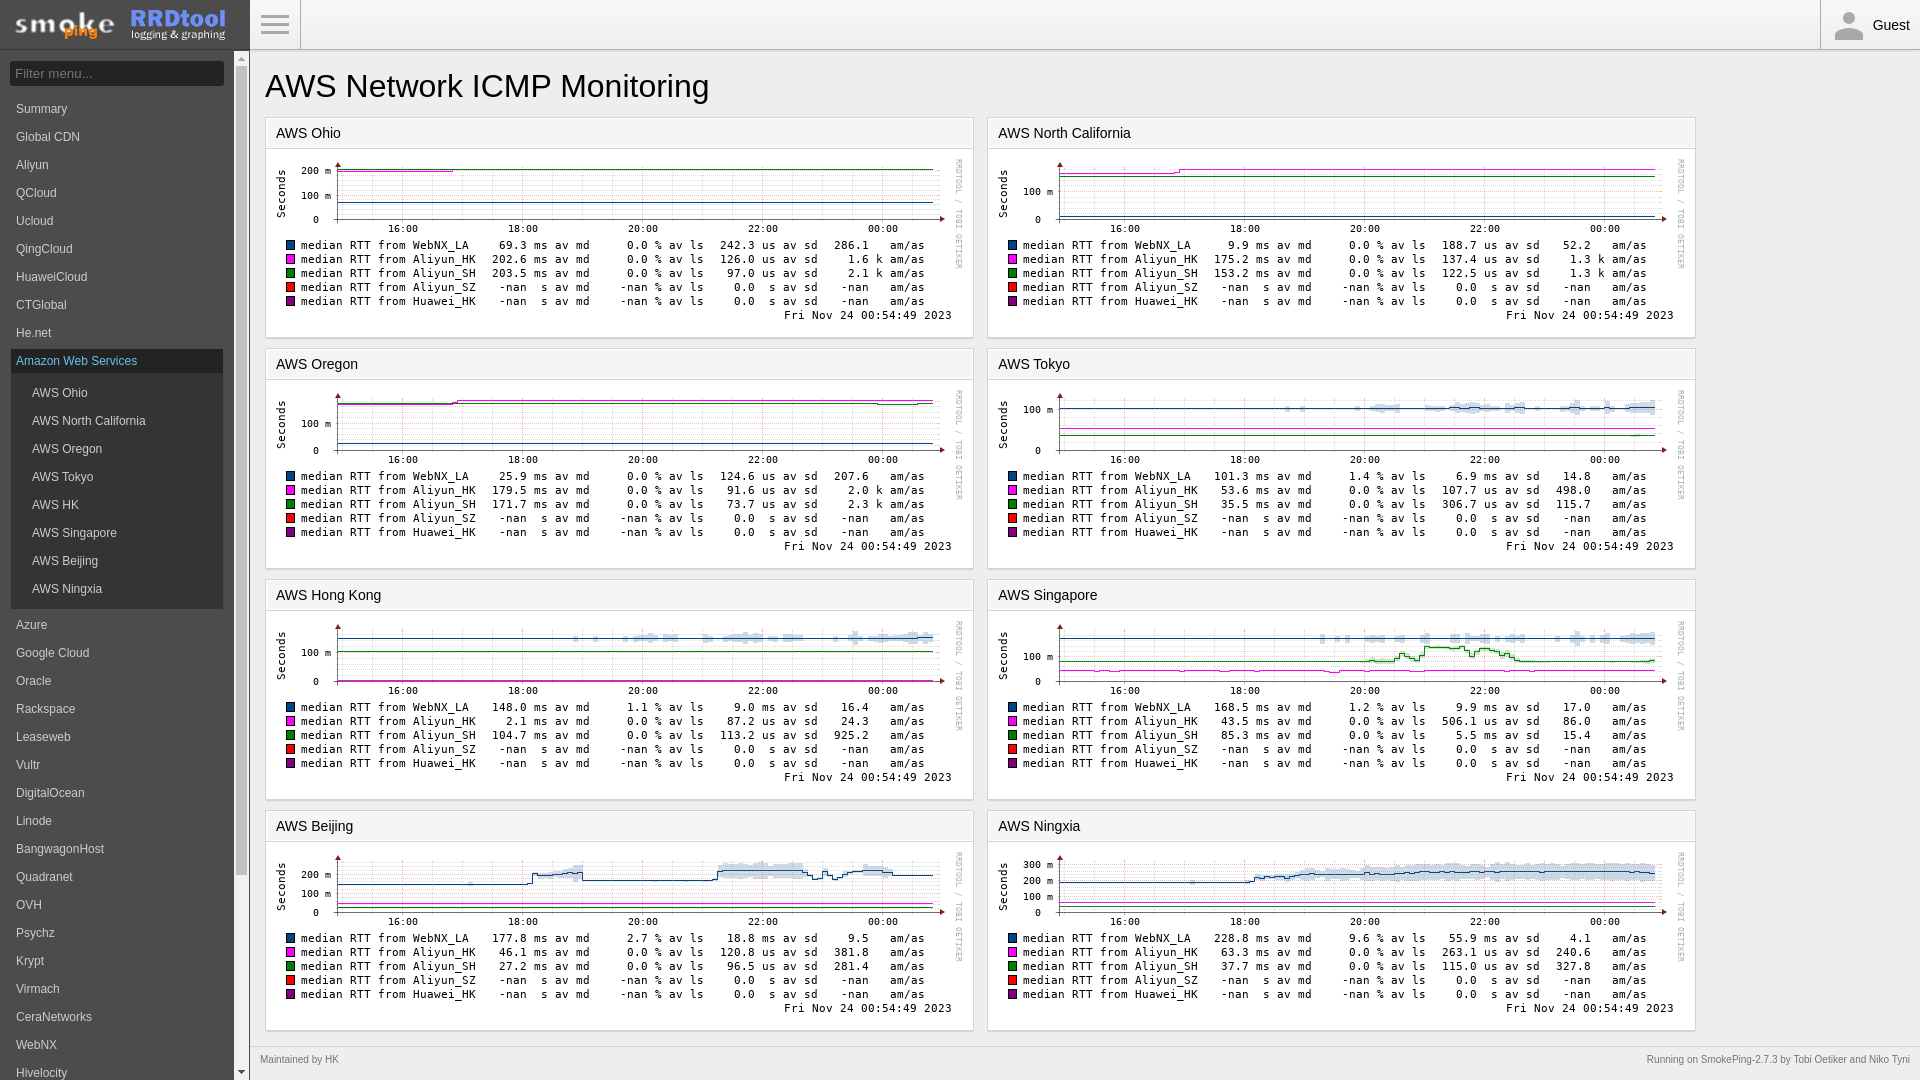  I want to click on CTGlobal, so click(117, 305).